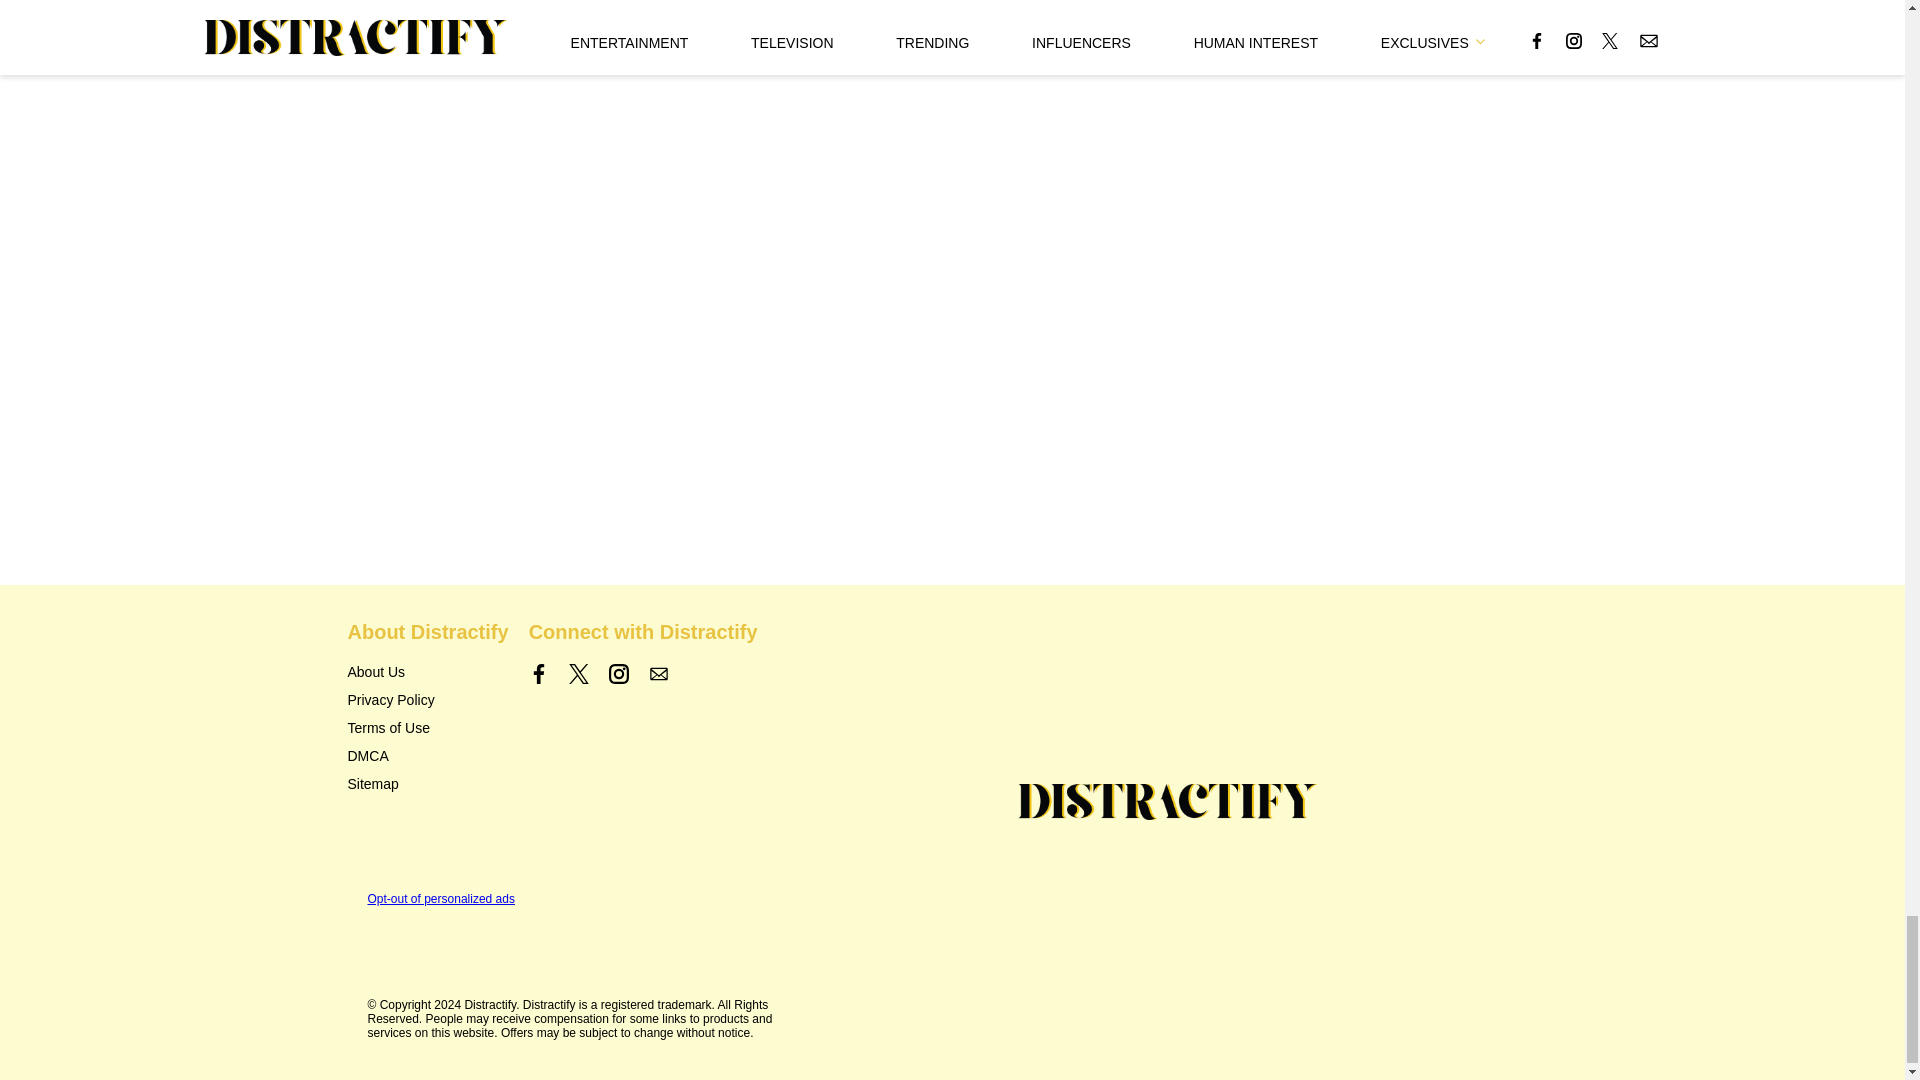 The width and height of the screenshot is (1920, 1080). Describe the element at coordinates (391, 700) in the screenshot. I see `Privacy Policy` at that location.